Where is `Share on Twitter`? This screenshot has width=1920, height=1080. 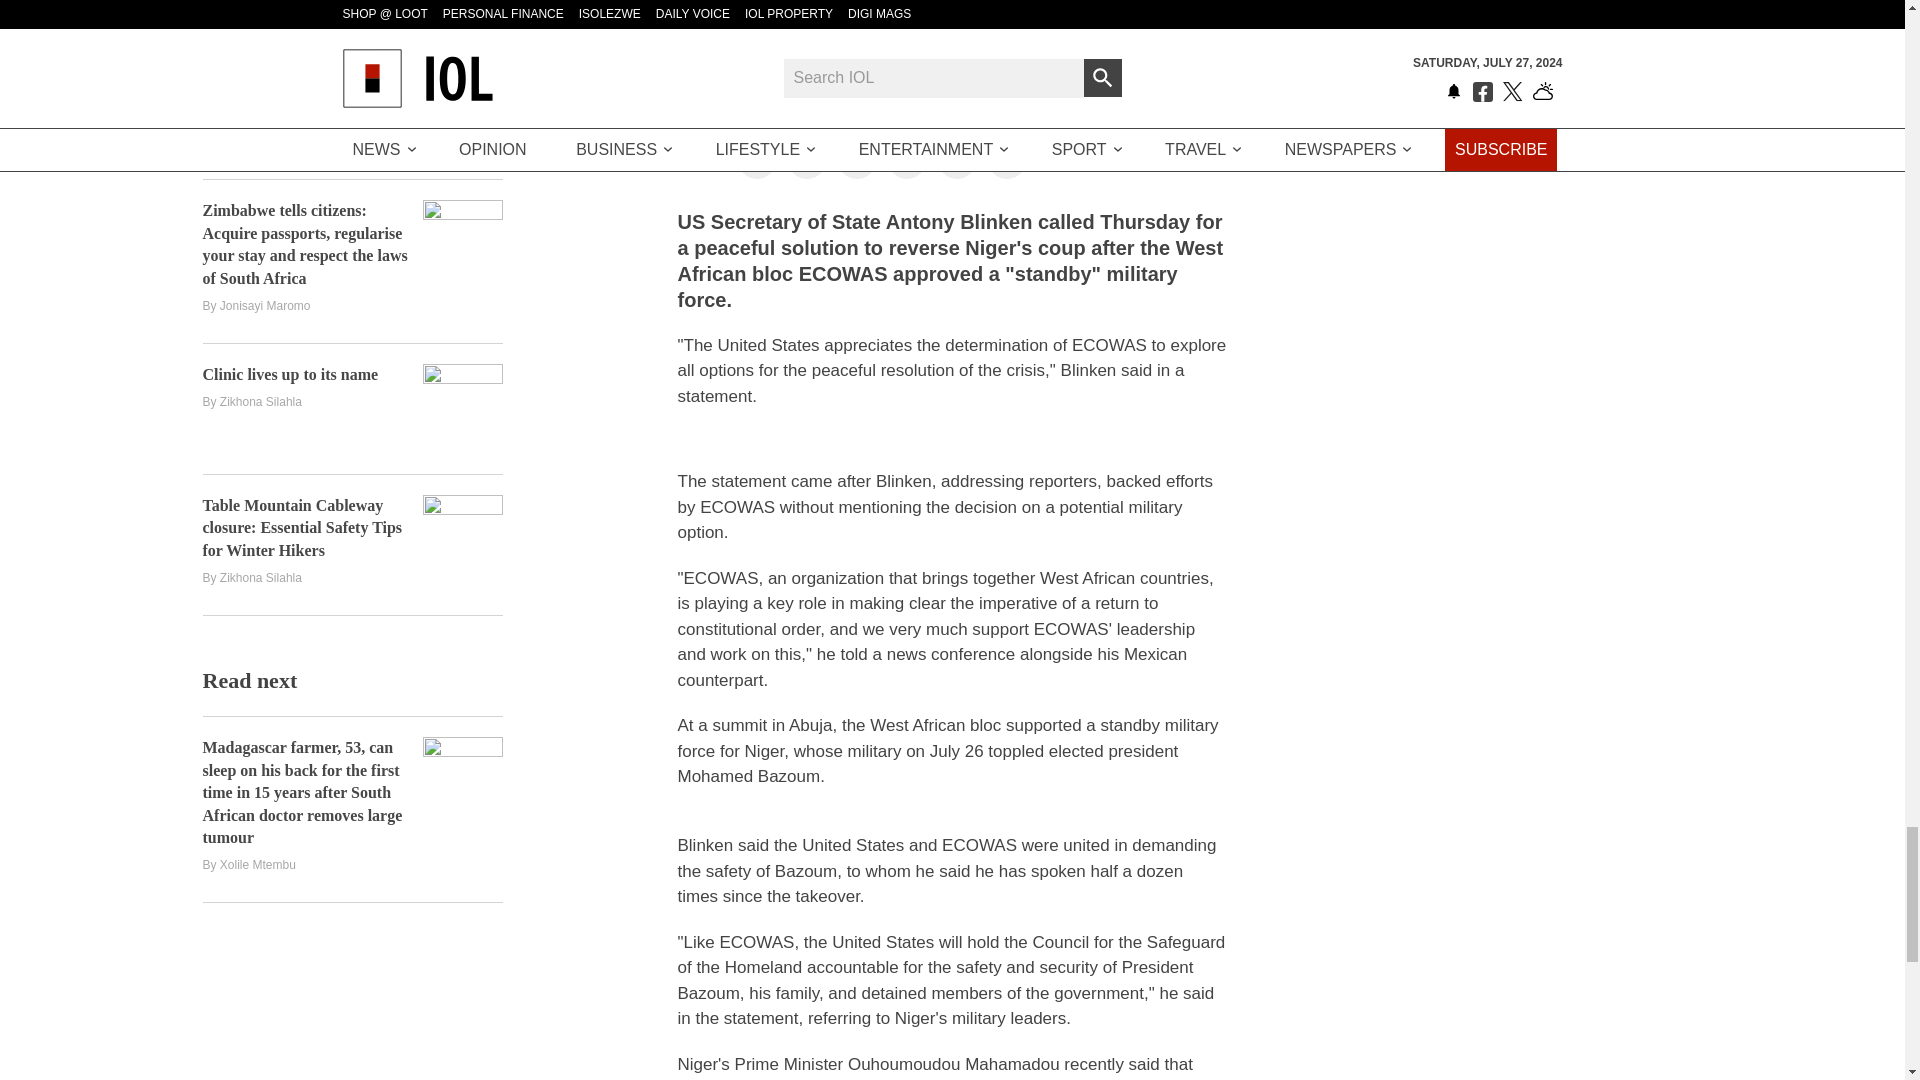
Share on Twitter is located at coordinates (806, 158).